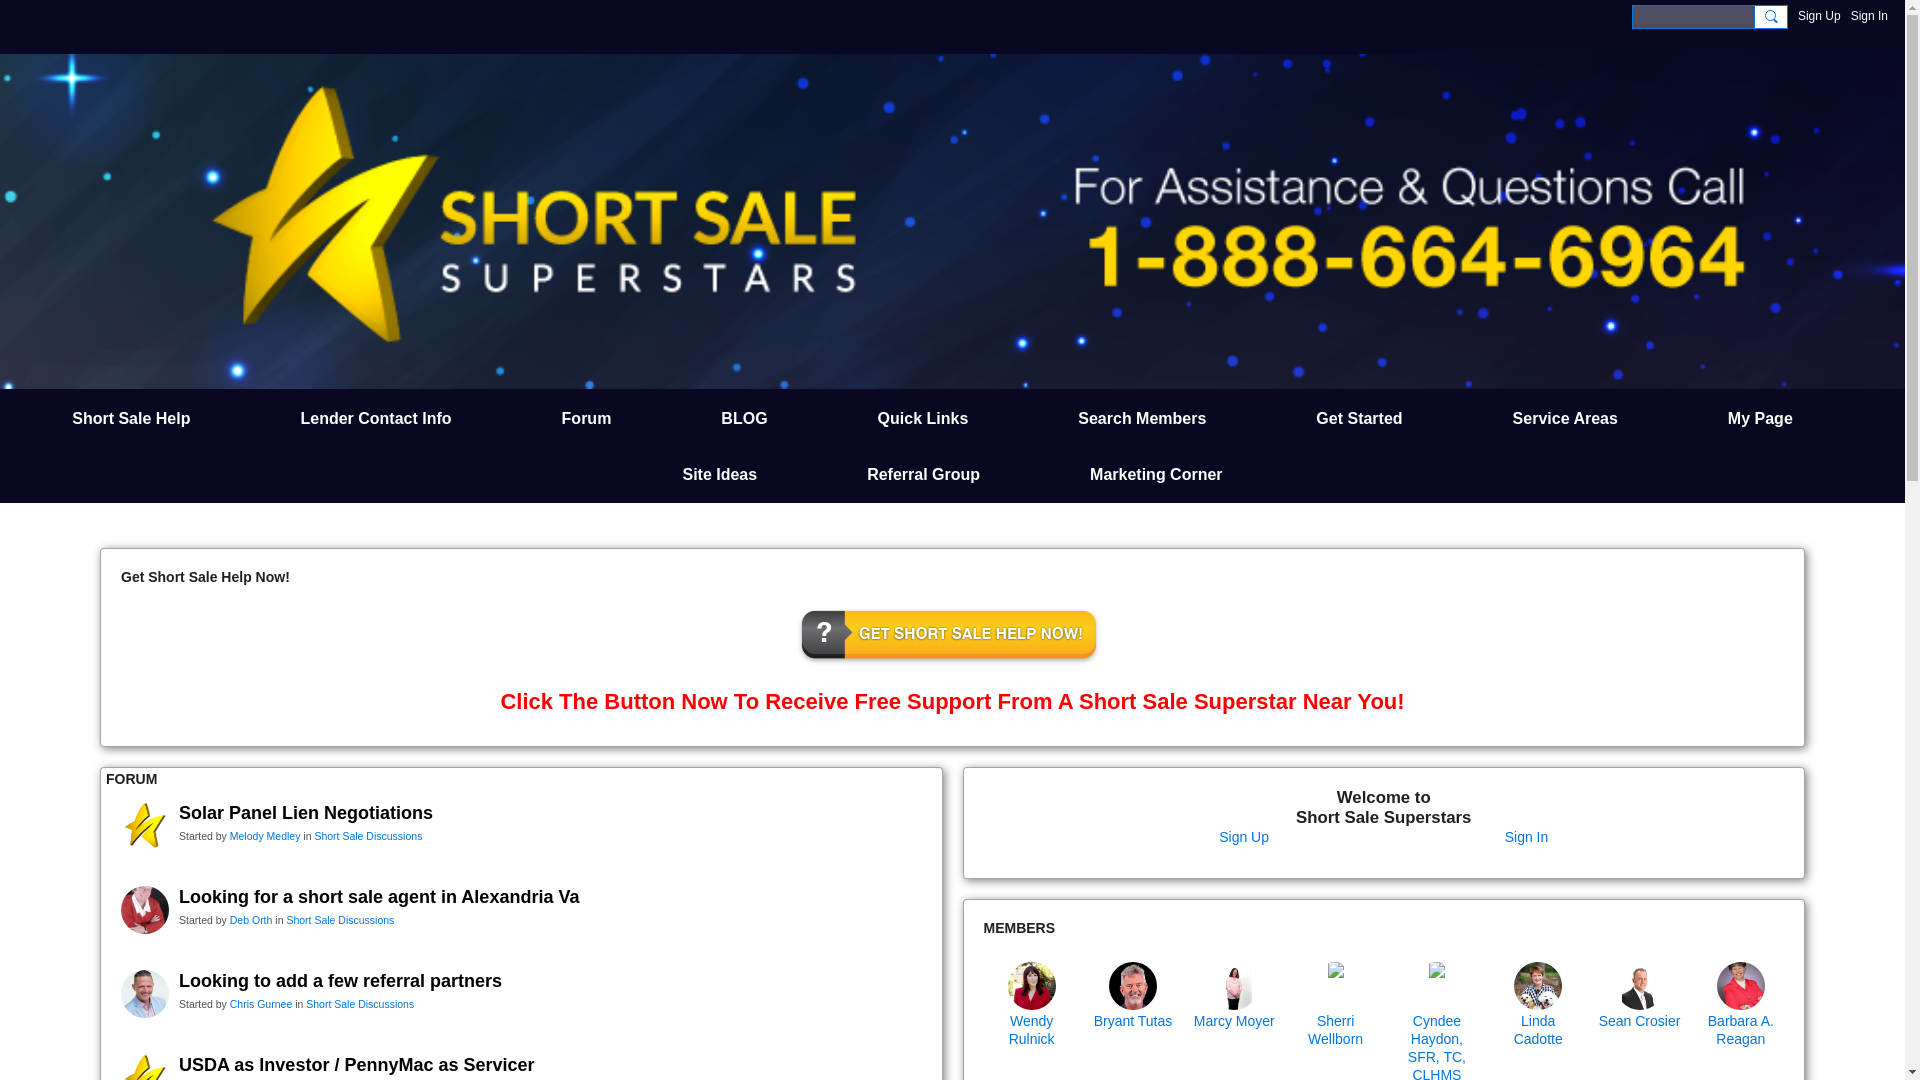 The width and height of the screenshot is (1920, 1080). What do you see at coordinates (1032, 986) in the screenshot?
I see `Wendy Rulnick` at bounding box center [1032, 986].